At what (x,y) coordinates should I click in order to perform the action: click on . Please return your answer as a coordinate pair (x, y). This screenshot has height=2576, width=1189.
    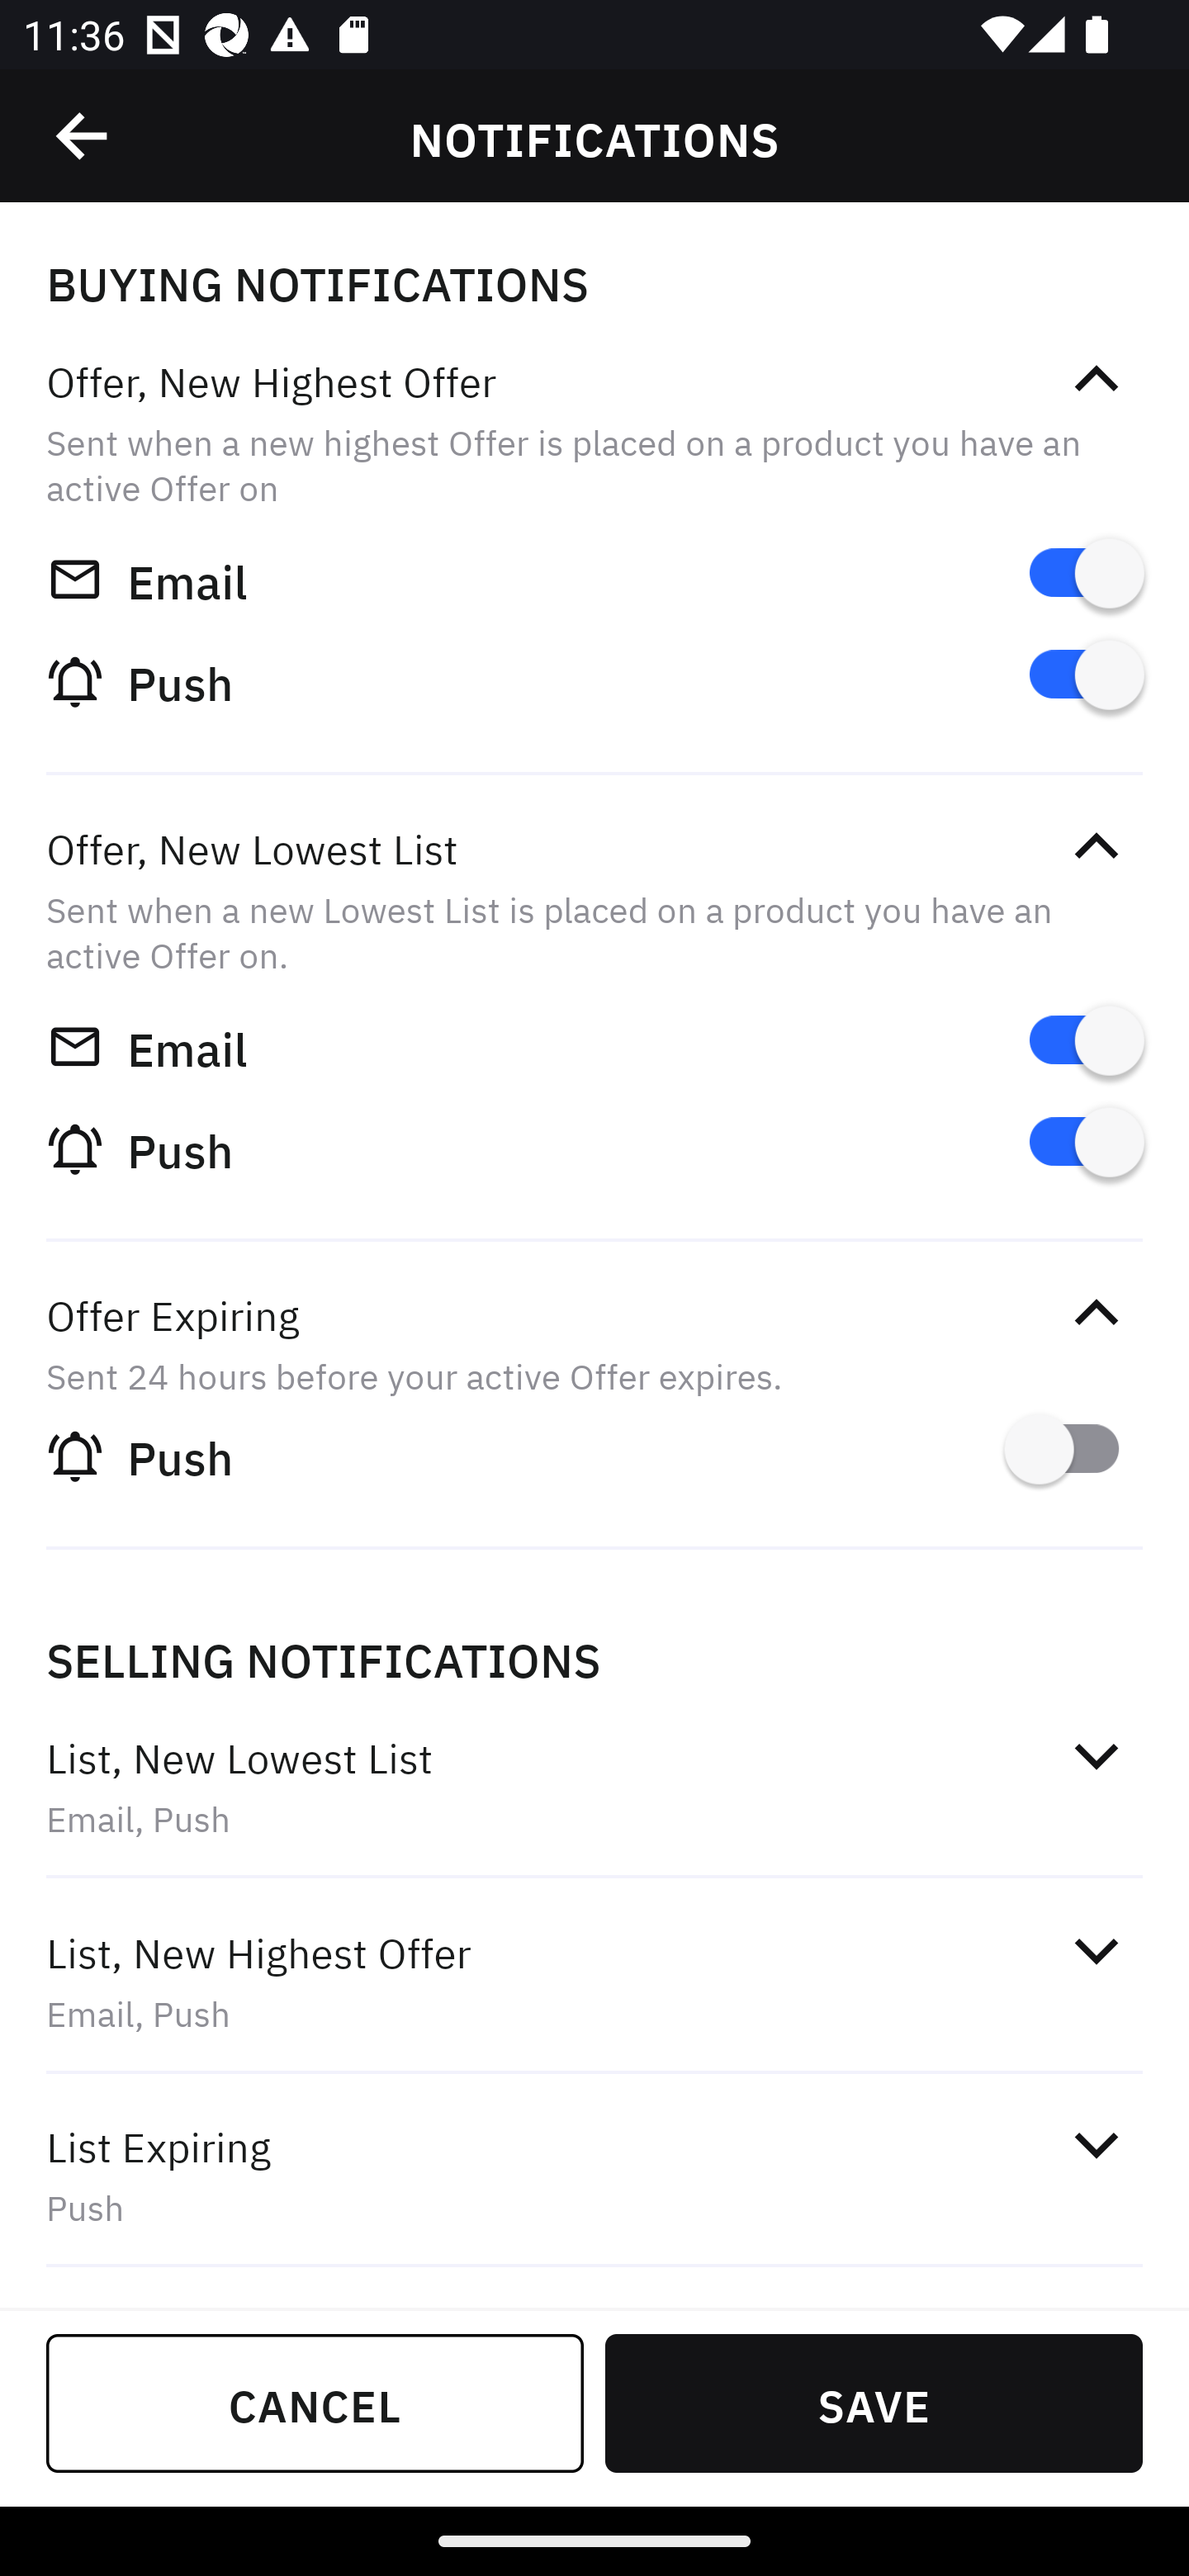
    Looking at the image, I should click on (1096, 845).